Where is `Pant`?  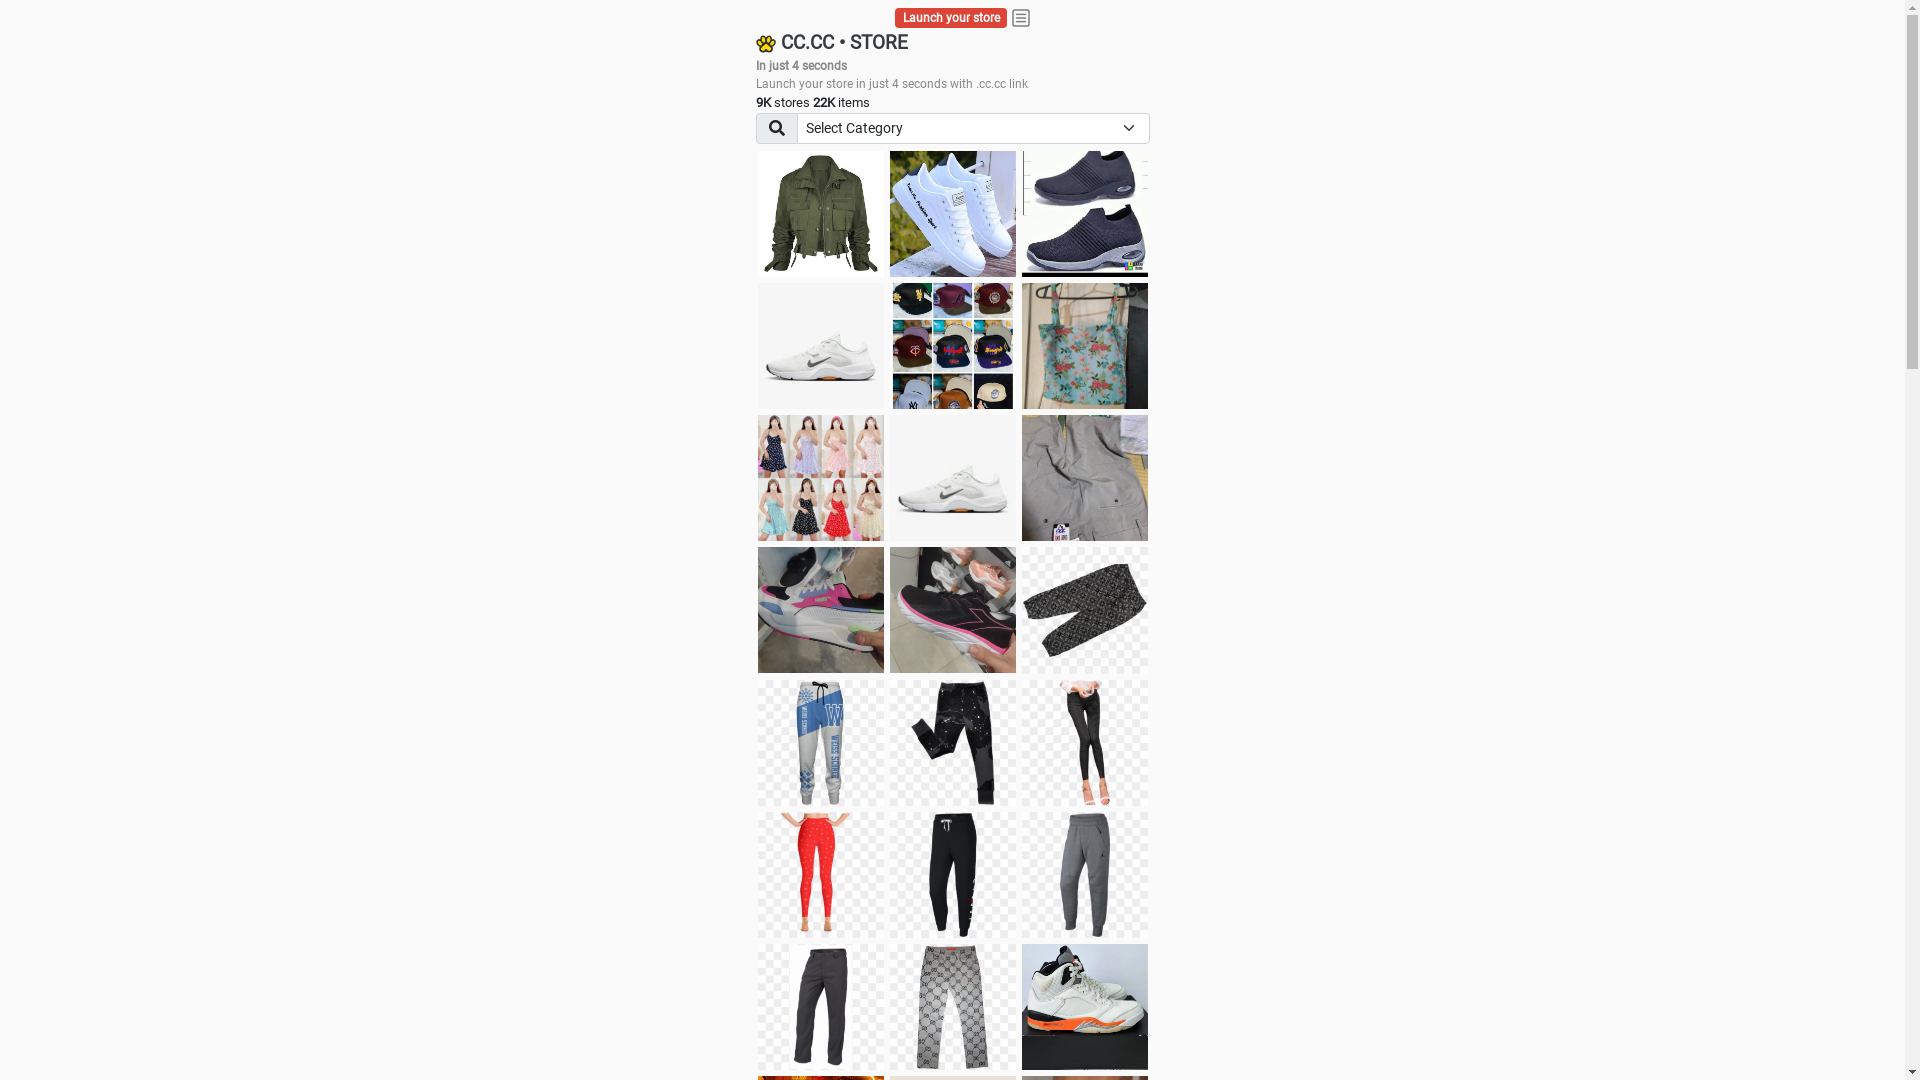
Pant is located at coordinates (821, 1007).